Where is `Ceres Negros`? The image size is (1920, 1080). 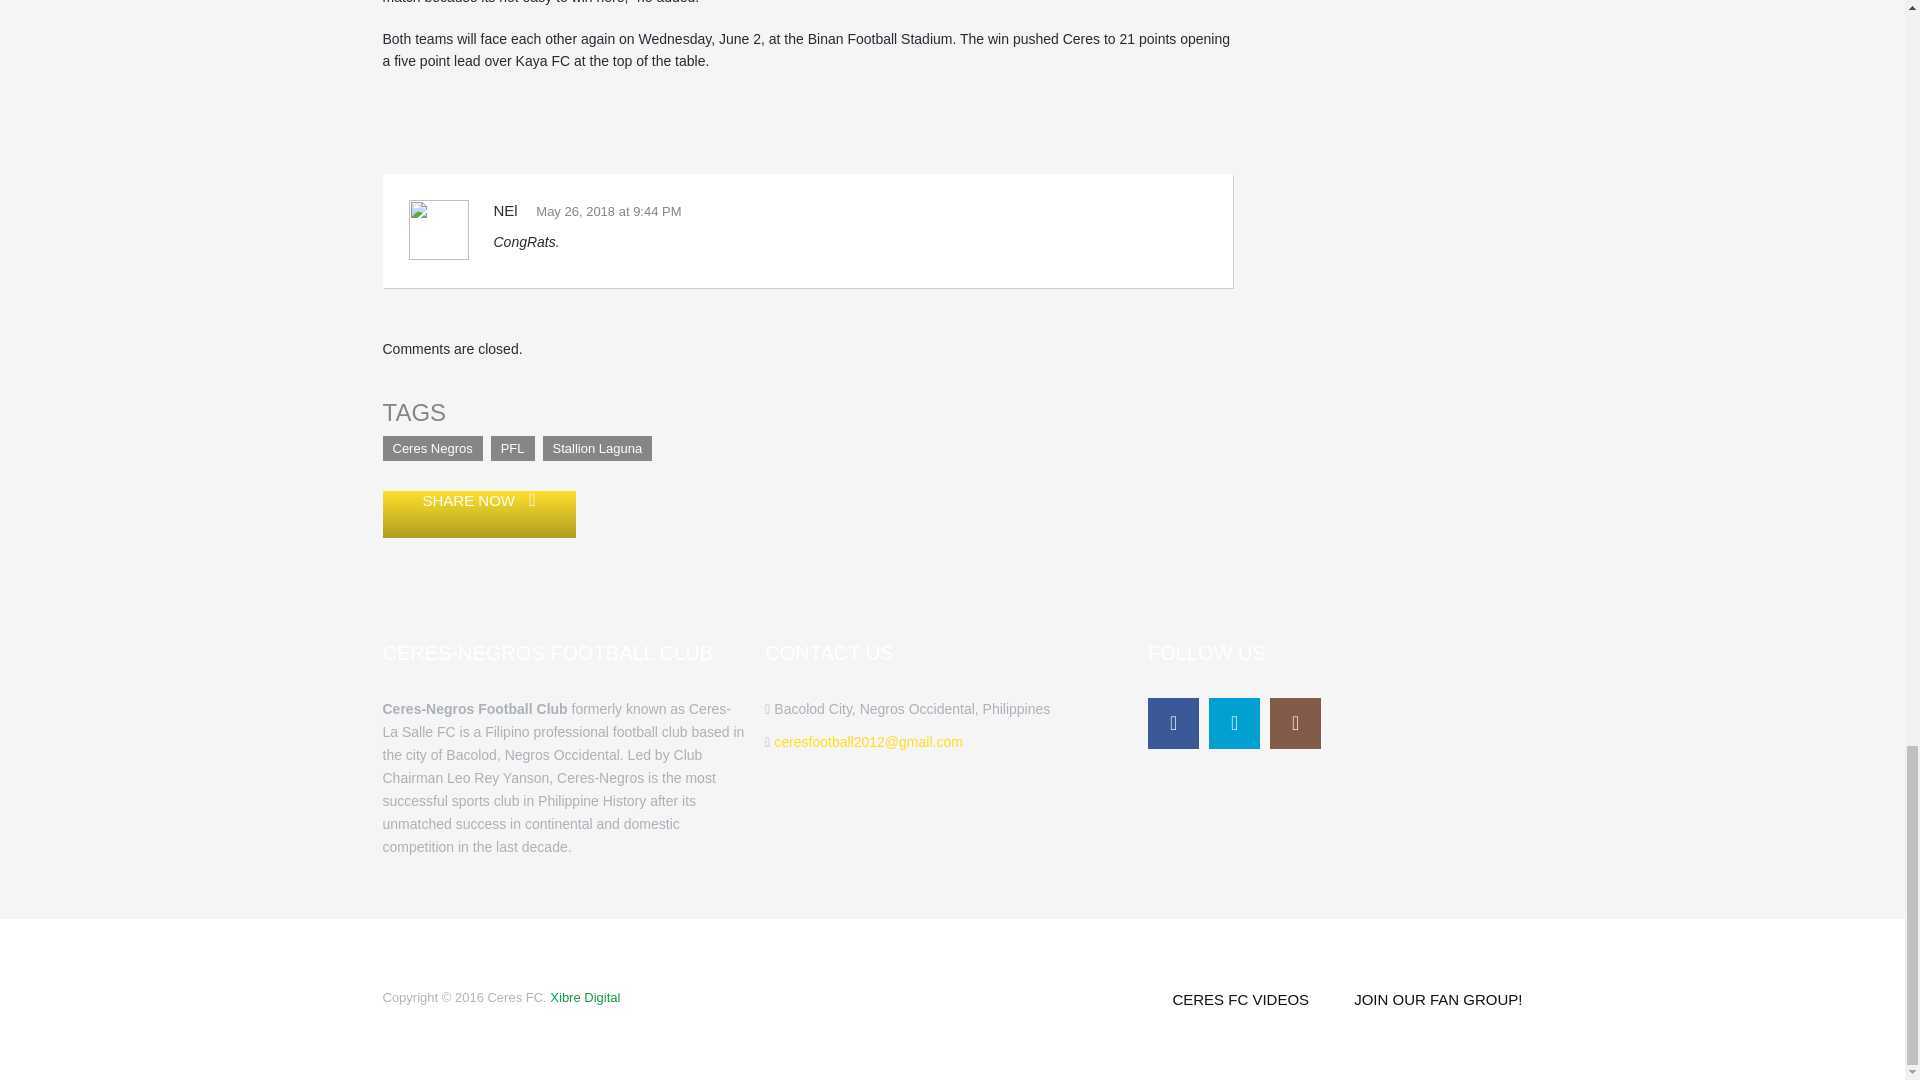
Ceres Negros is located at coordinates (432, 448).